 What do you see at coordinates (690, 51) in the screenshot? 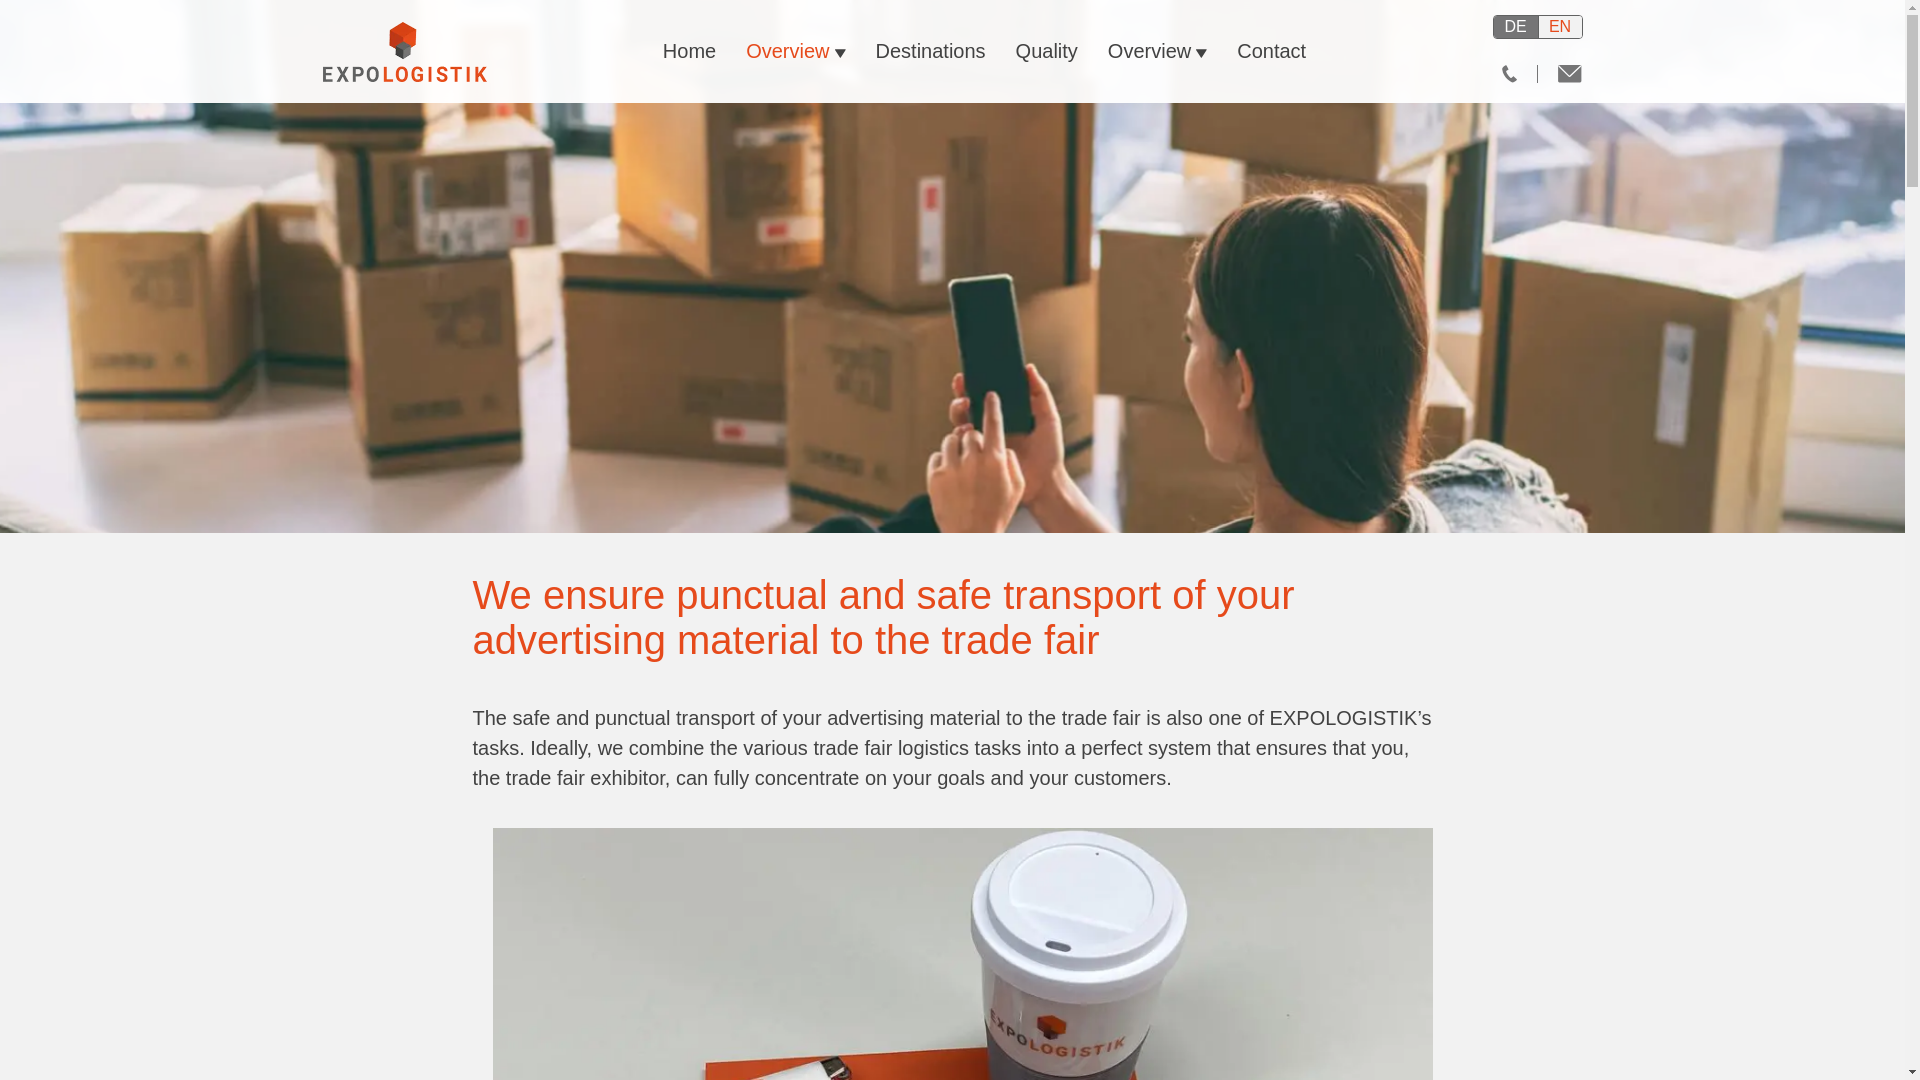
I see `Home` at bounding box center [690, 51].